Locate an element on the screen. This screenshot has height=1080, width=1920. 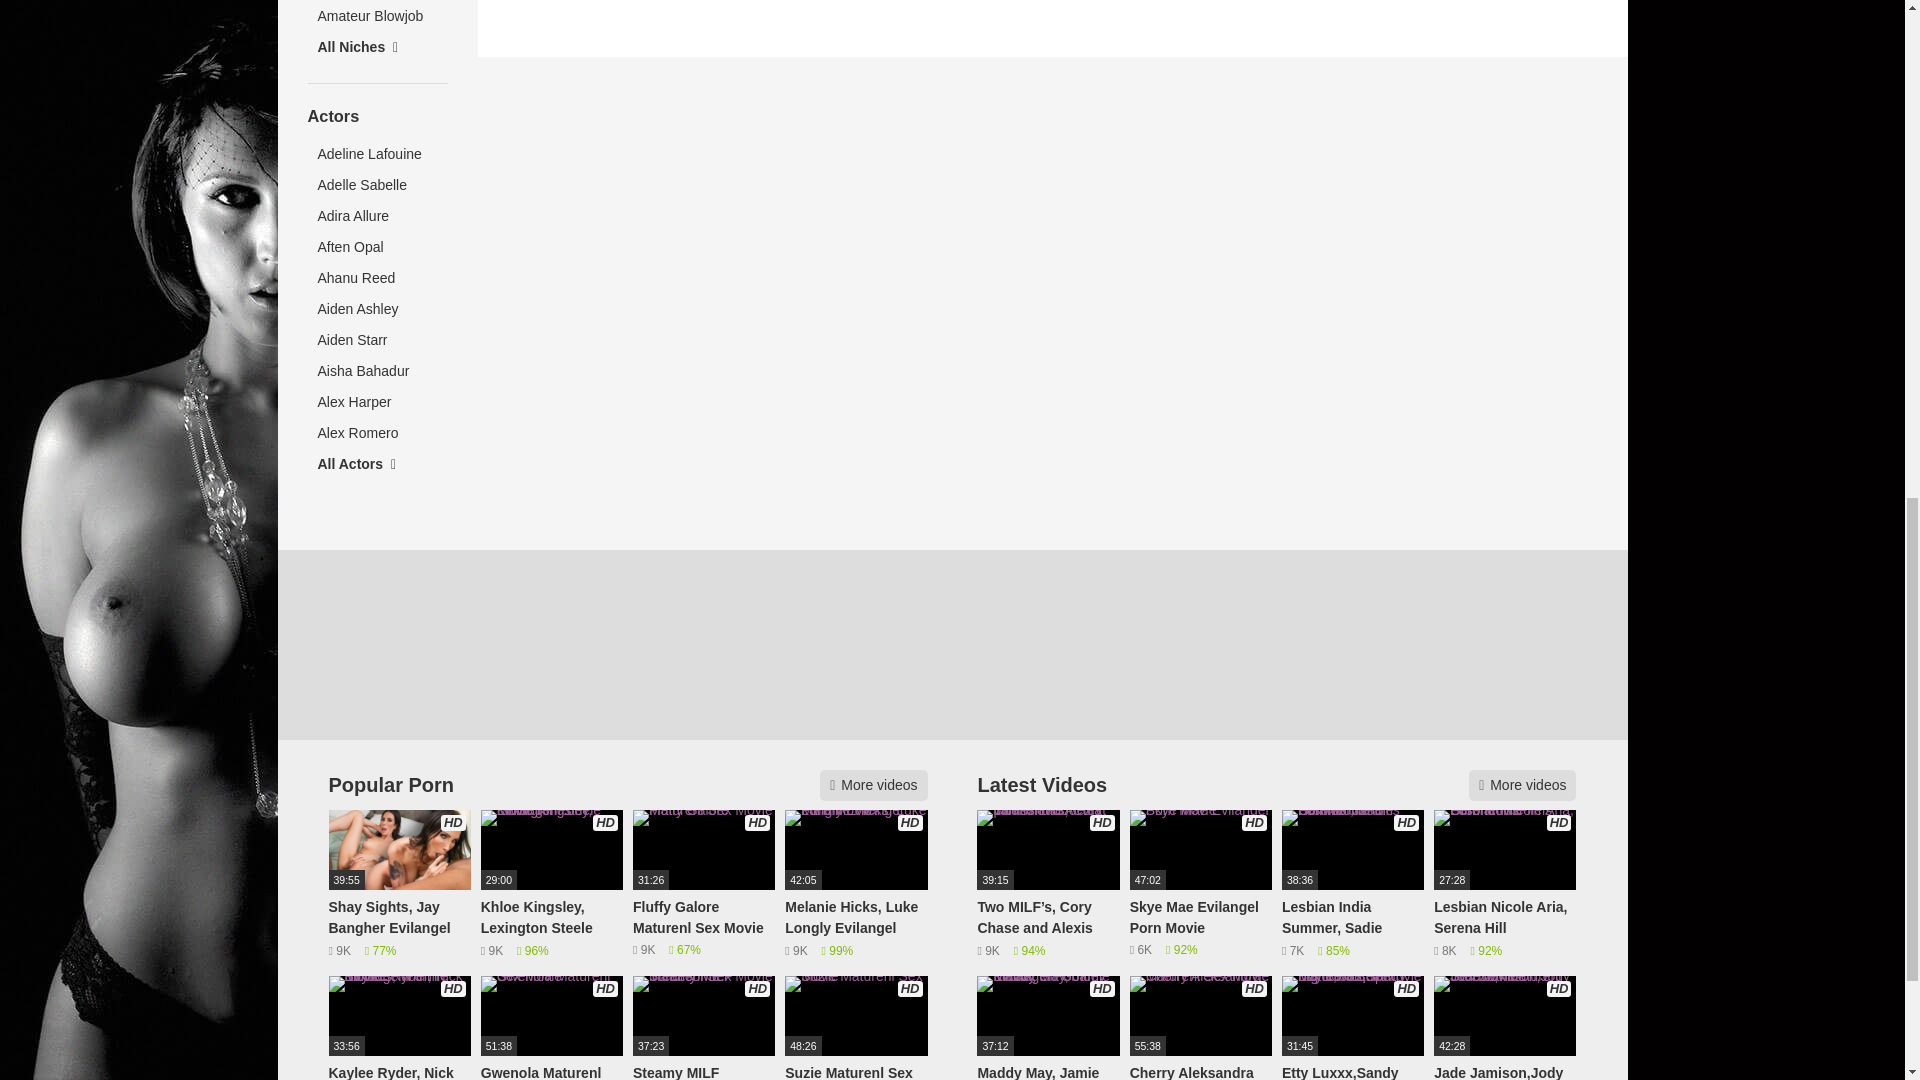
Amateur Blowjob is located at coordinates (377, 16).